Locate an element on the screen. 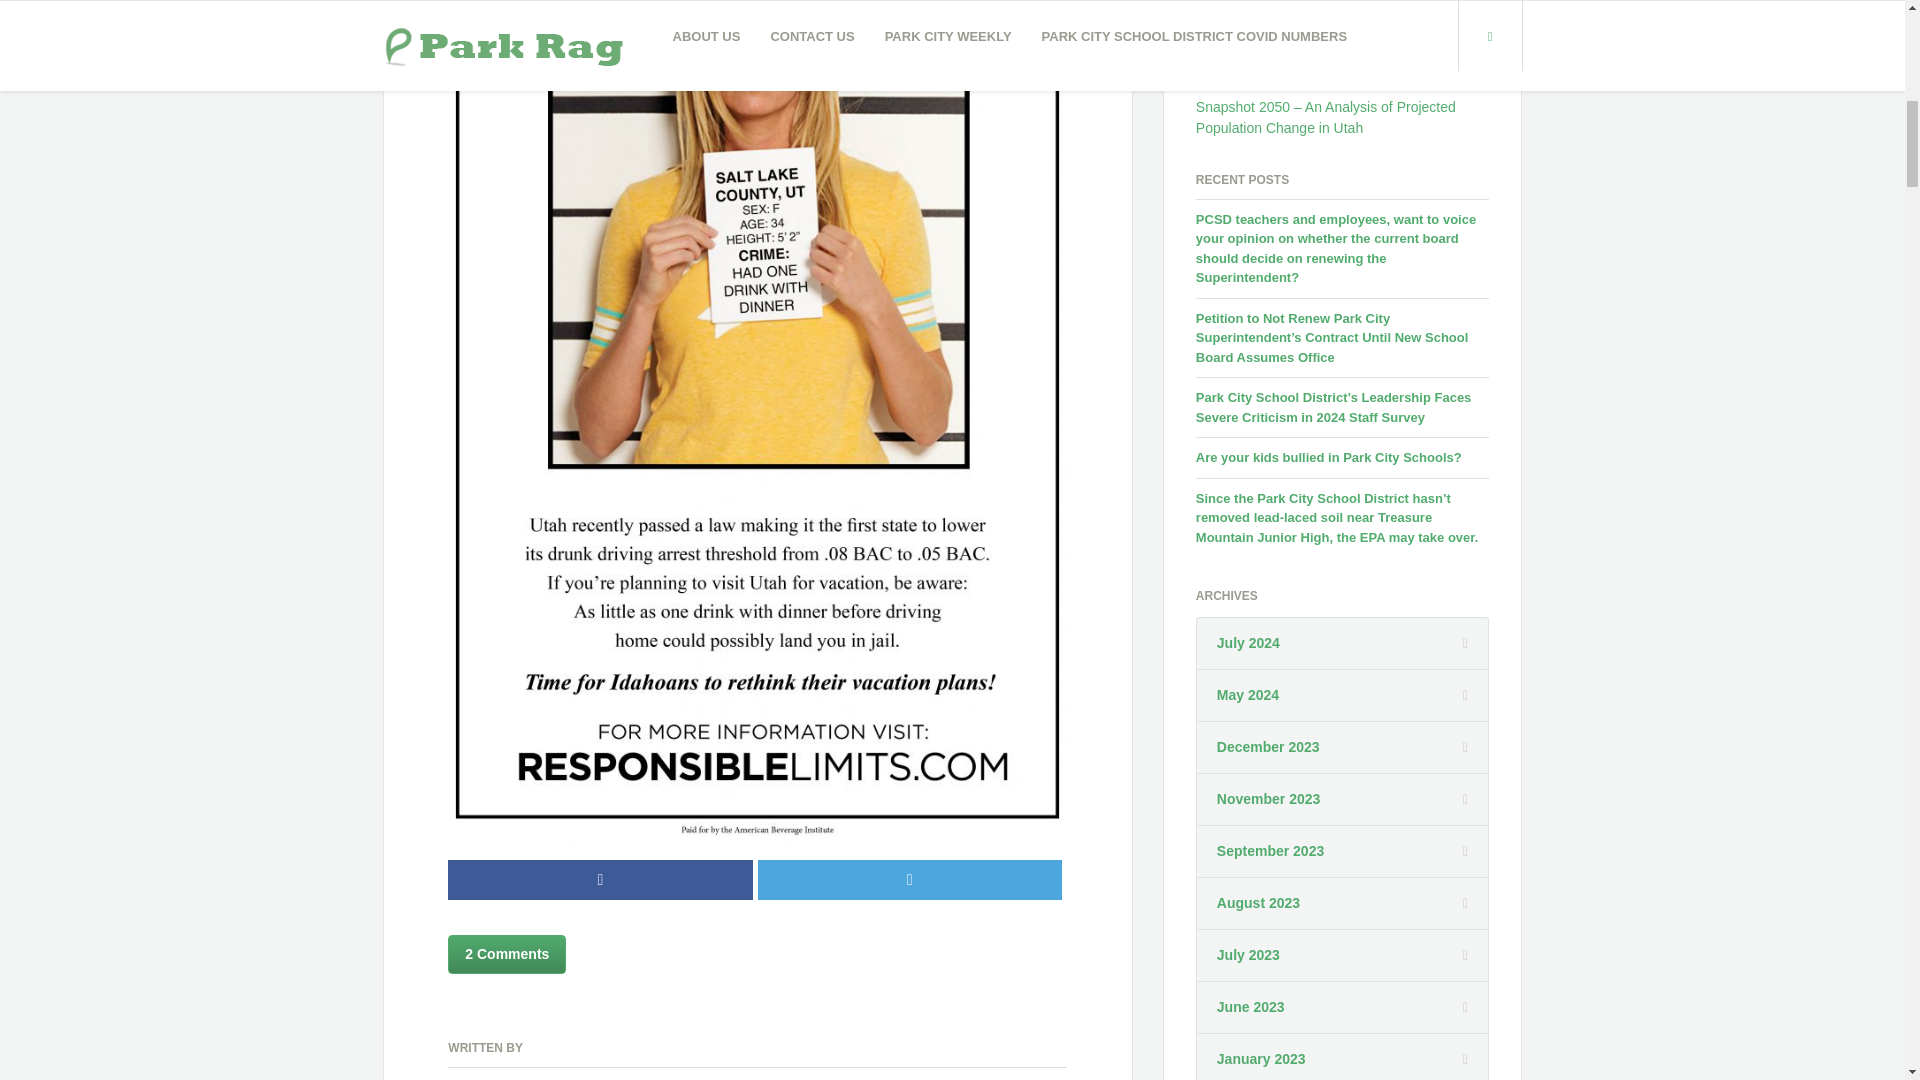 The image size is (1920, 1080). Are your kids bullied in Park City Schools? is located at coordinates (1328, 458).